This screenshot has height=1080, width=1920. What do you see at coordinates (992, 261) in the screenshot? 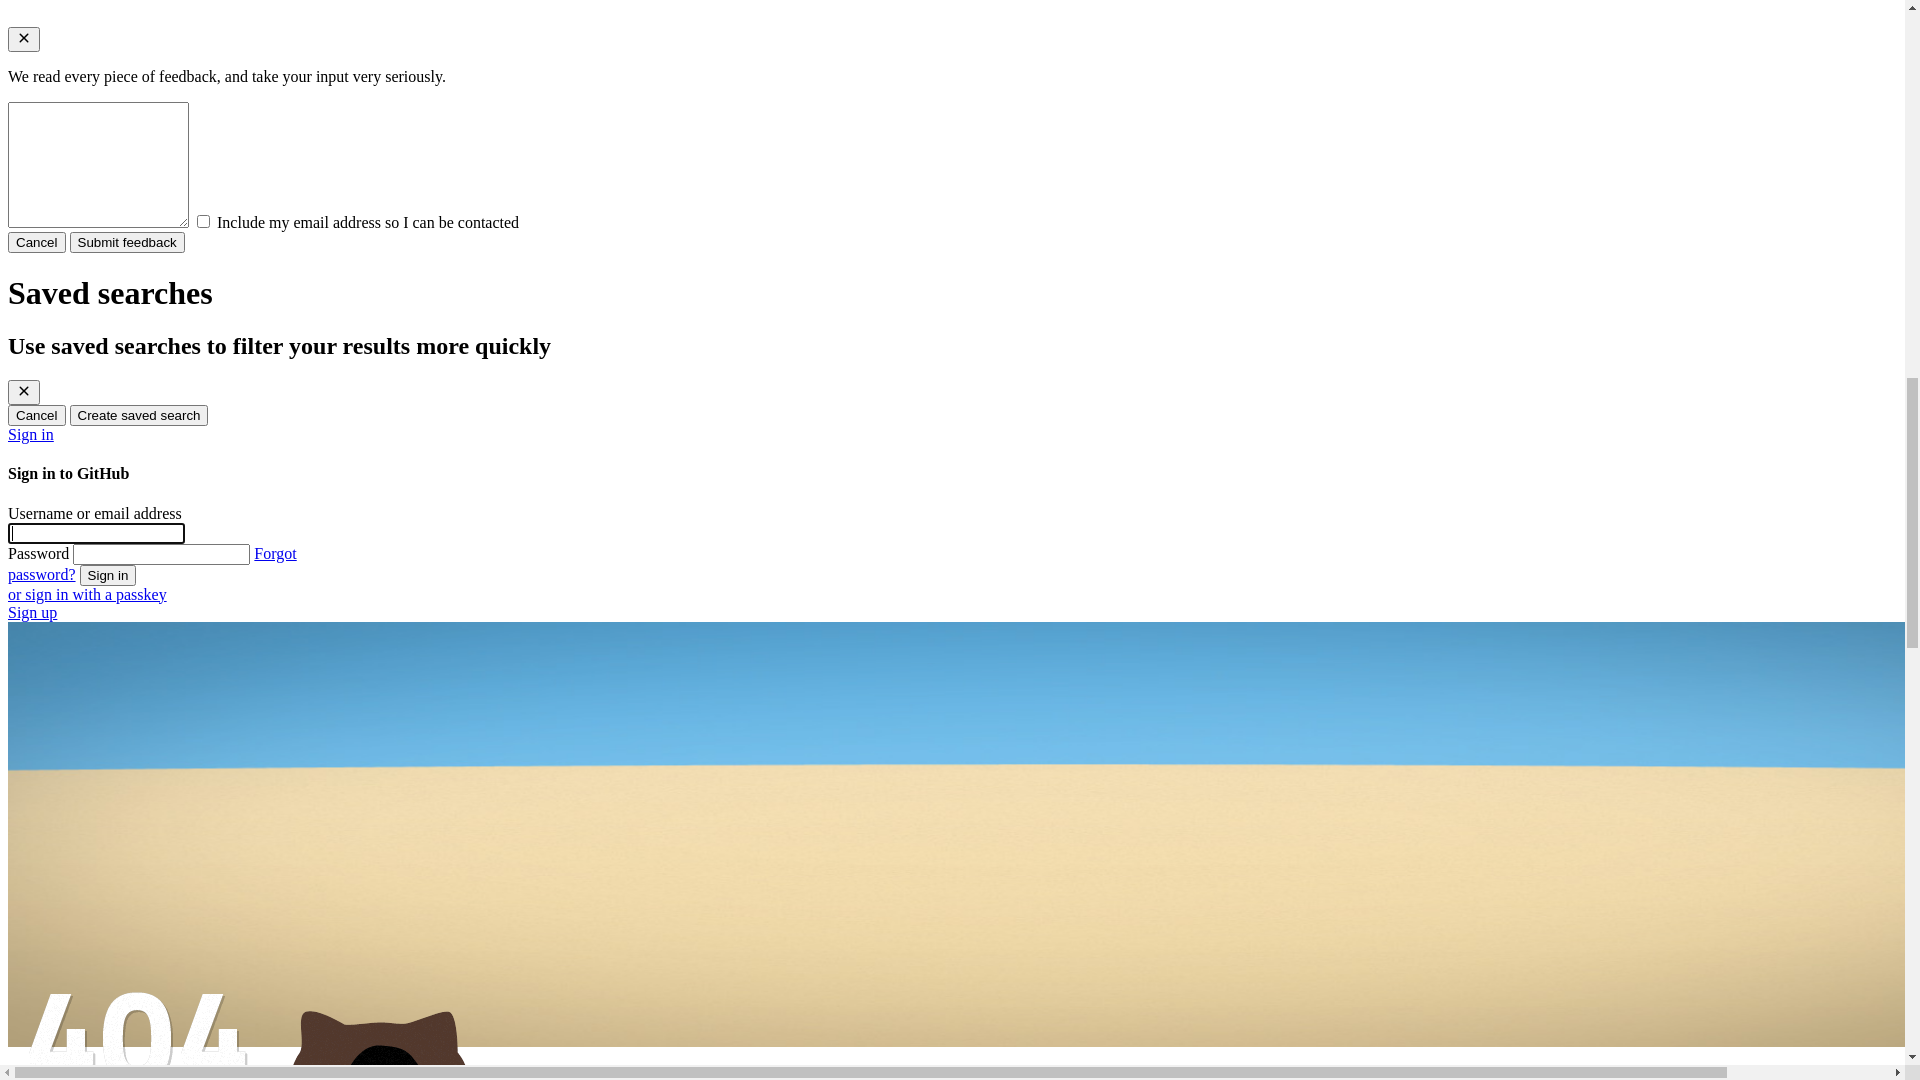
I see `Packages
Host and manage packages` at bounding box center [992, 261].